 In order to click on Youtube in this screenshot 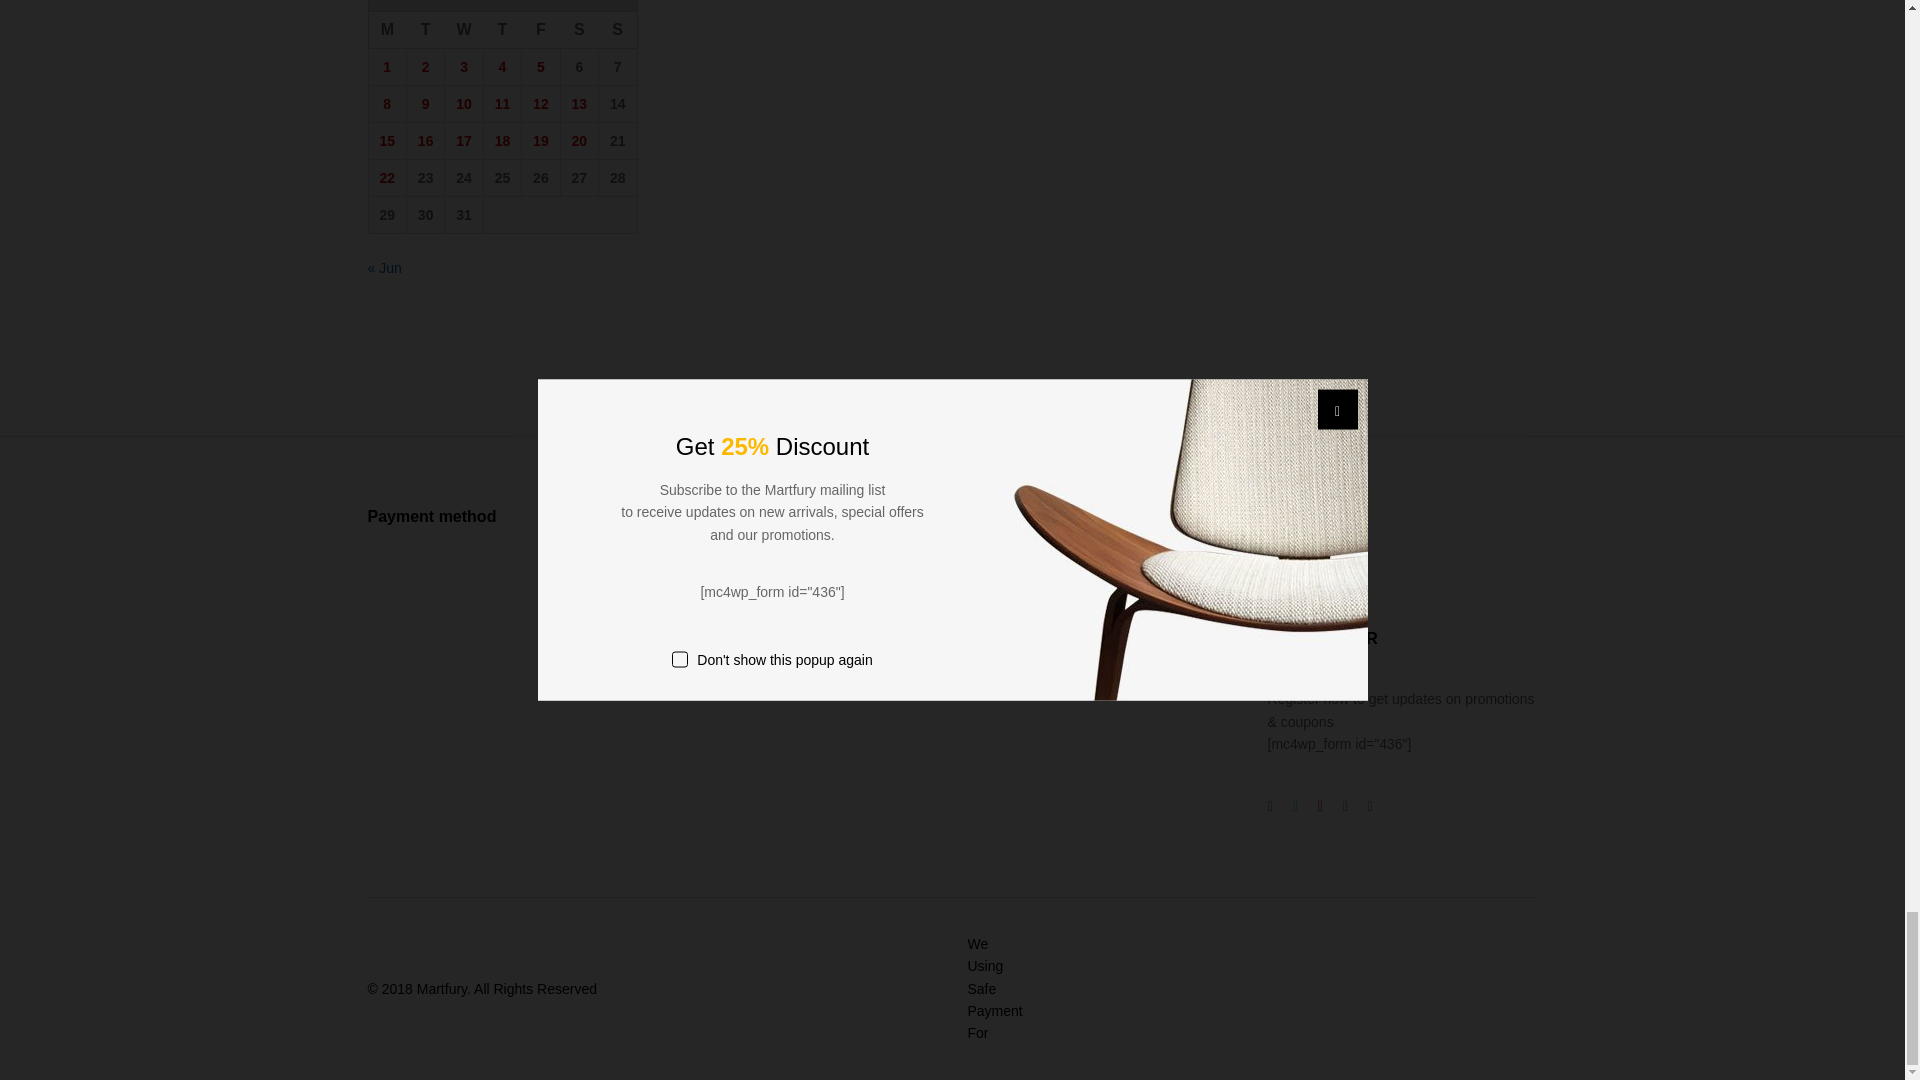, I will do `click(1344, 805)`.